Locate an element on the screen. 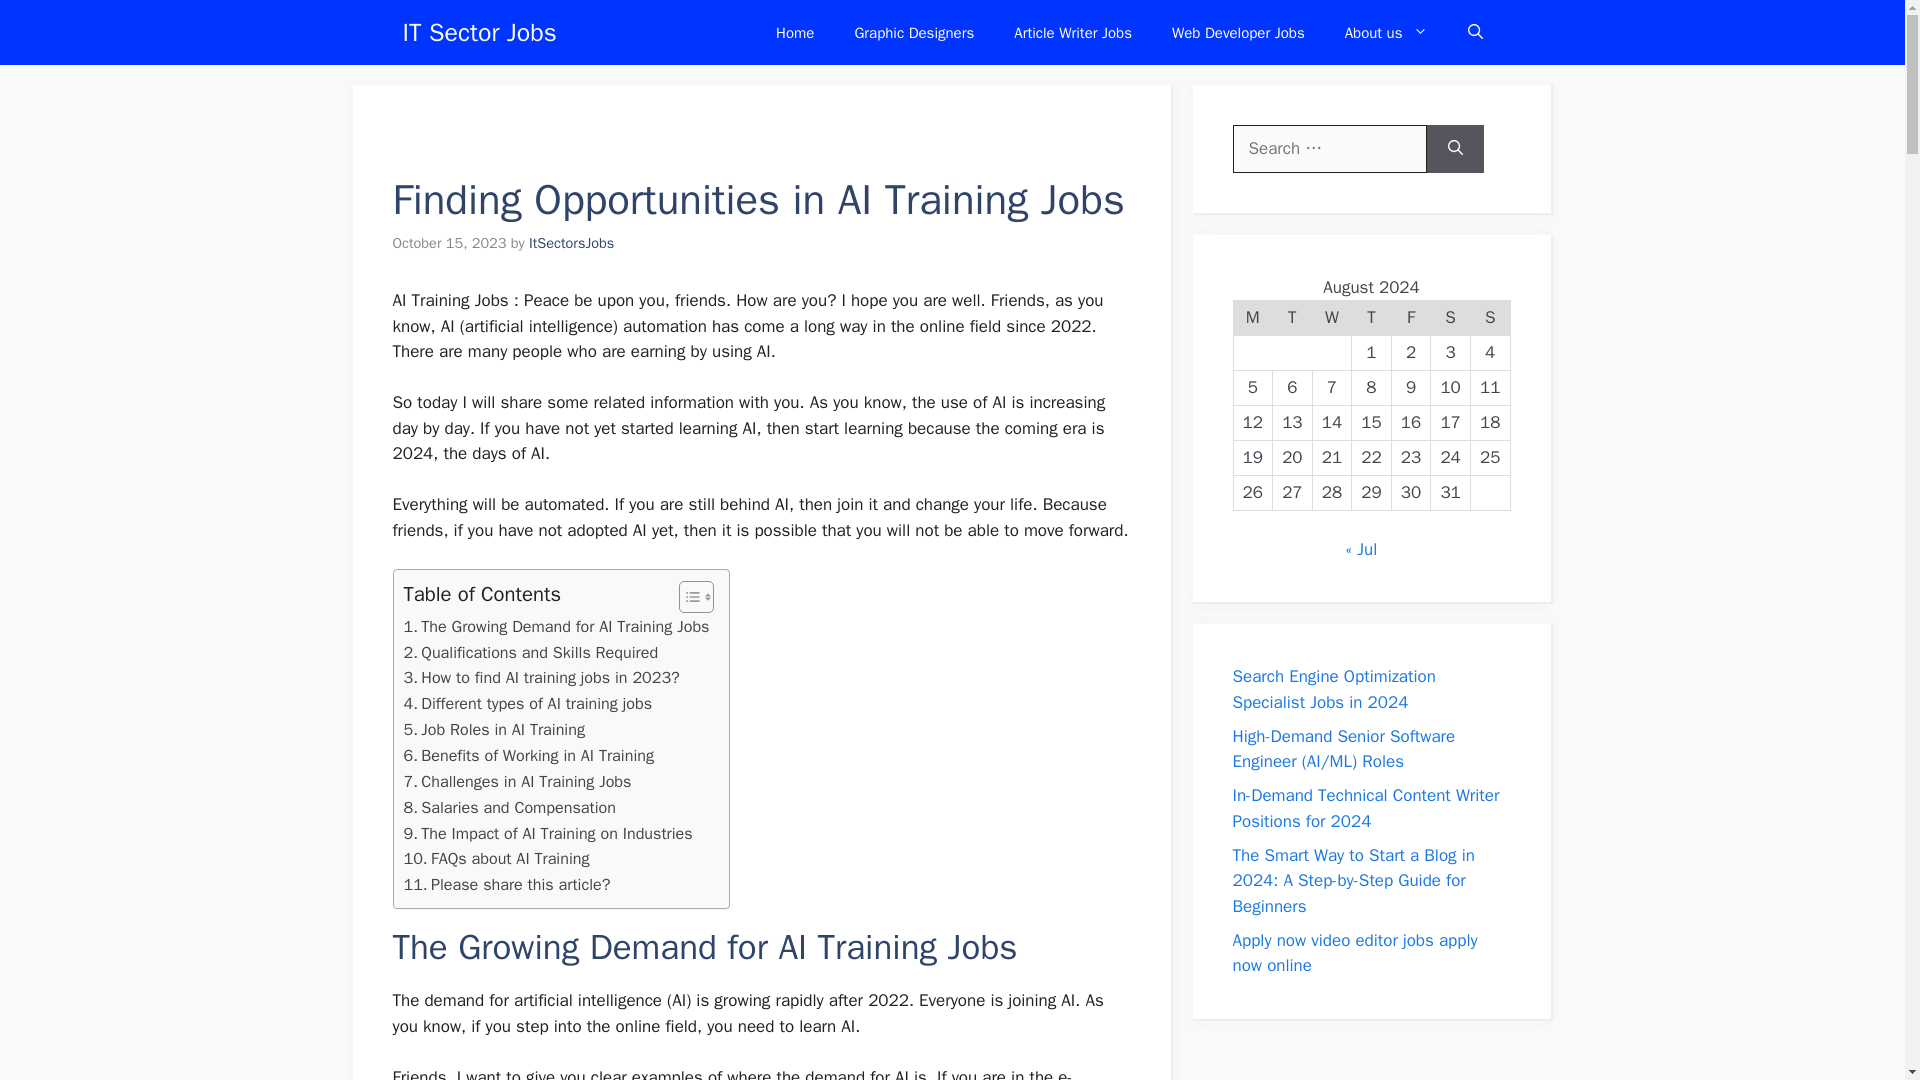 The width and height of the screenshot is (1920, 1080). Different types of AI training jobs is located at coordinates (528, 704).